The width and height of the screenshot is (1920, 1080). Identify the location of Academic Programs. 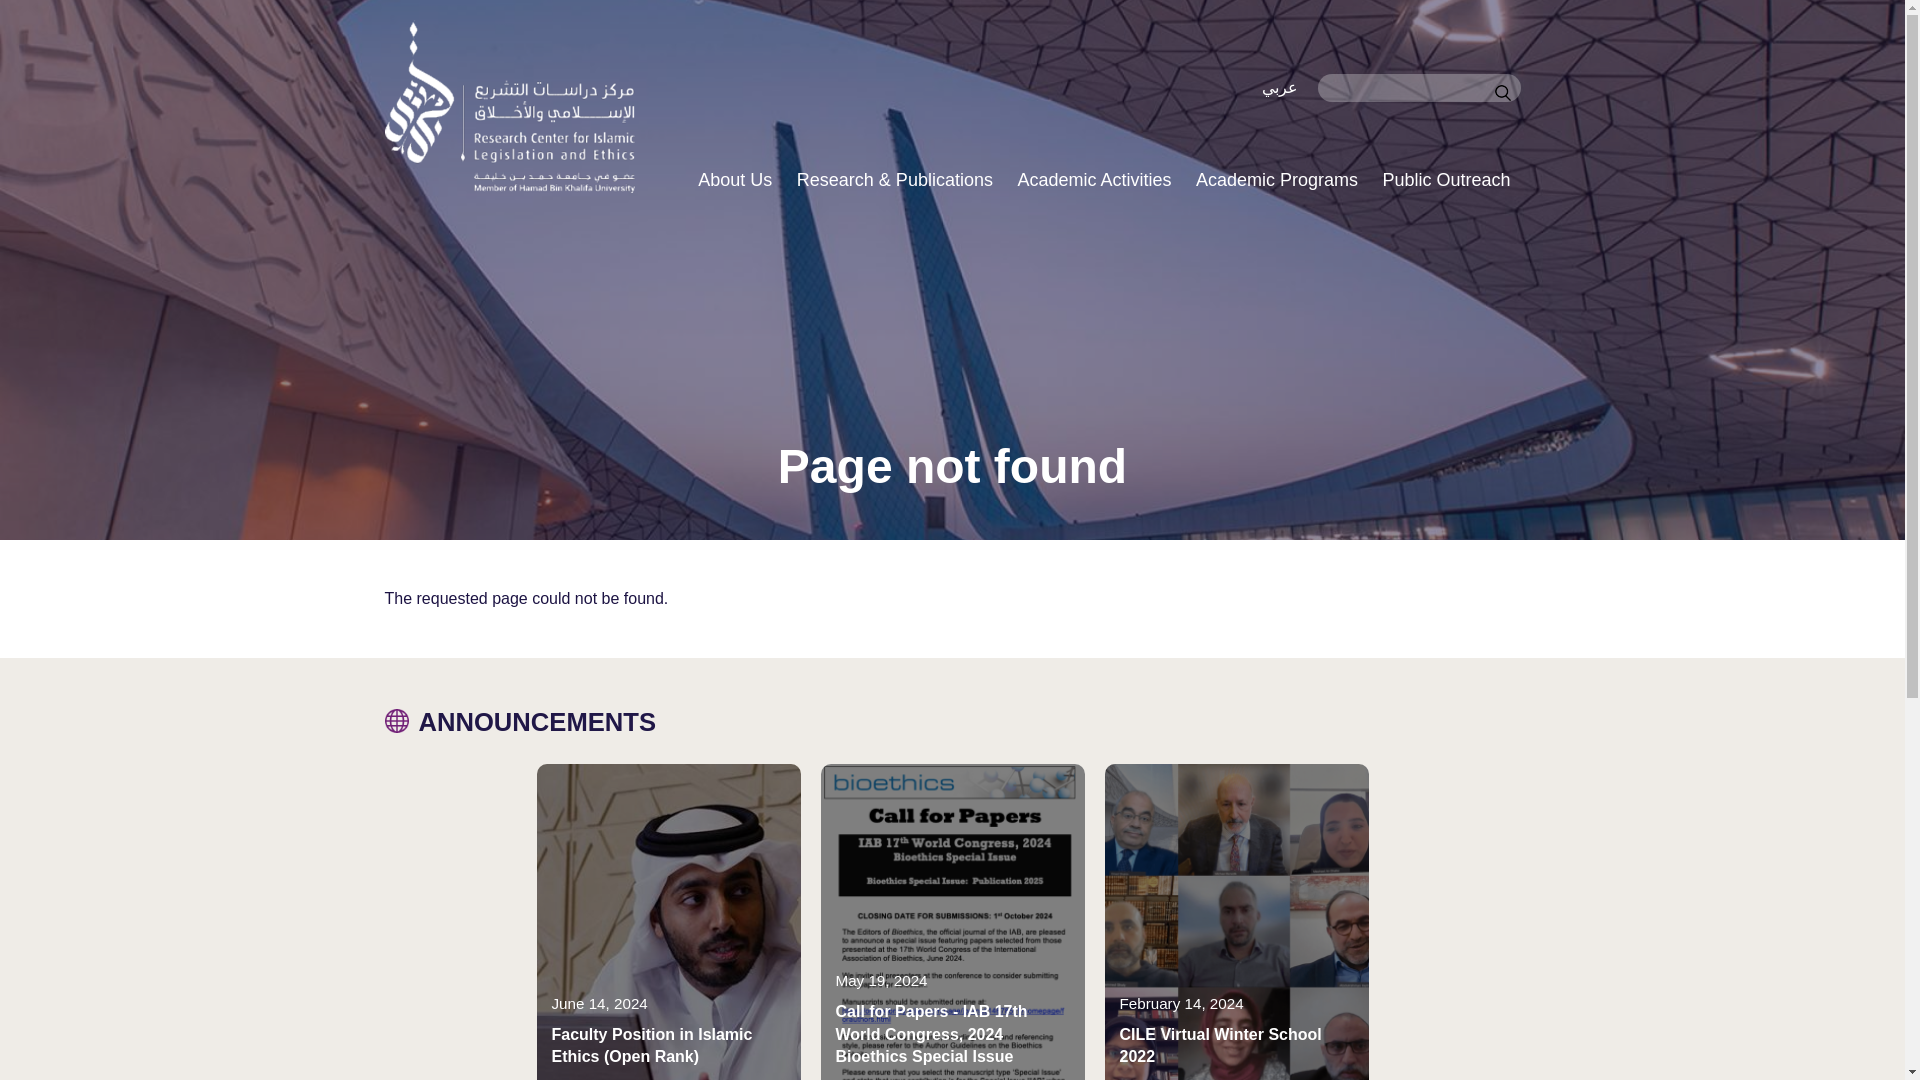
(1276, 180).